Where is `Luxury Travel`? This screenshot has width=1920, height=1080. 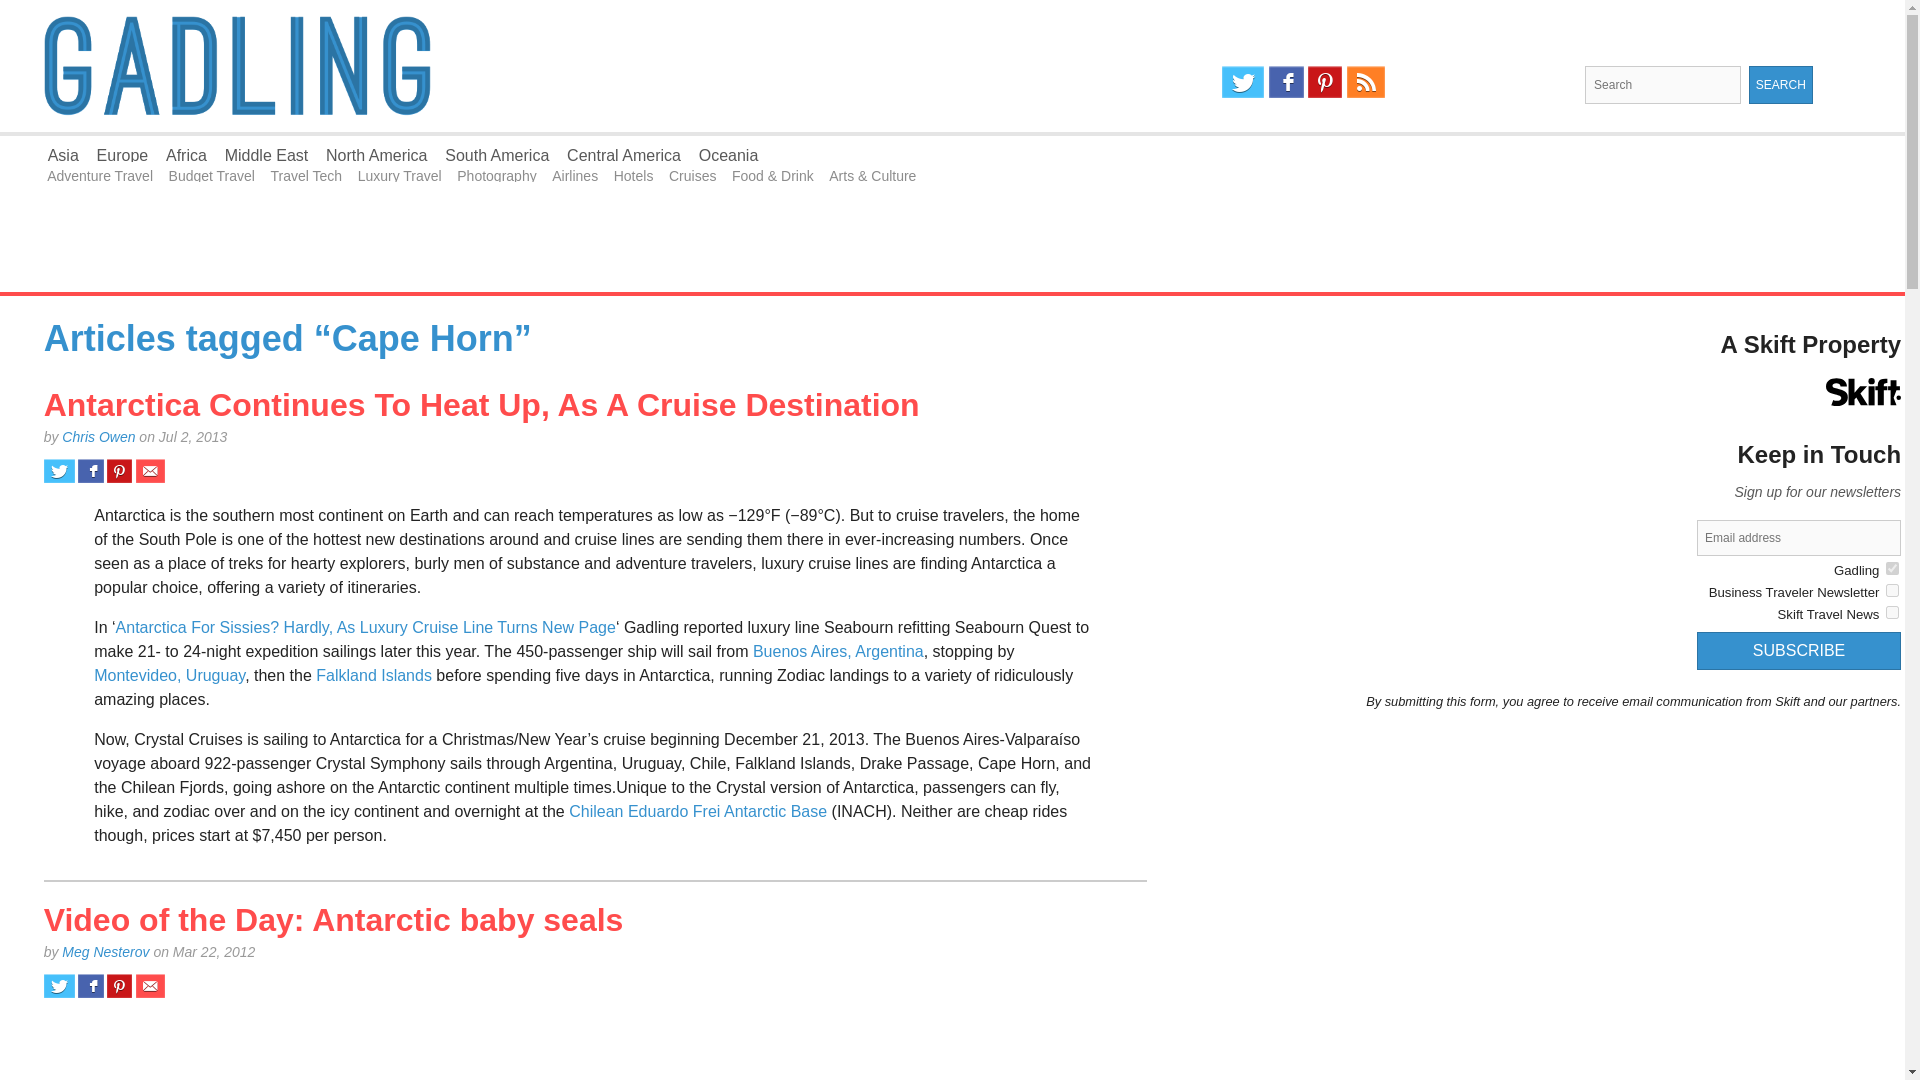 Luxury Travel is located at coordinates (399, 176).